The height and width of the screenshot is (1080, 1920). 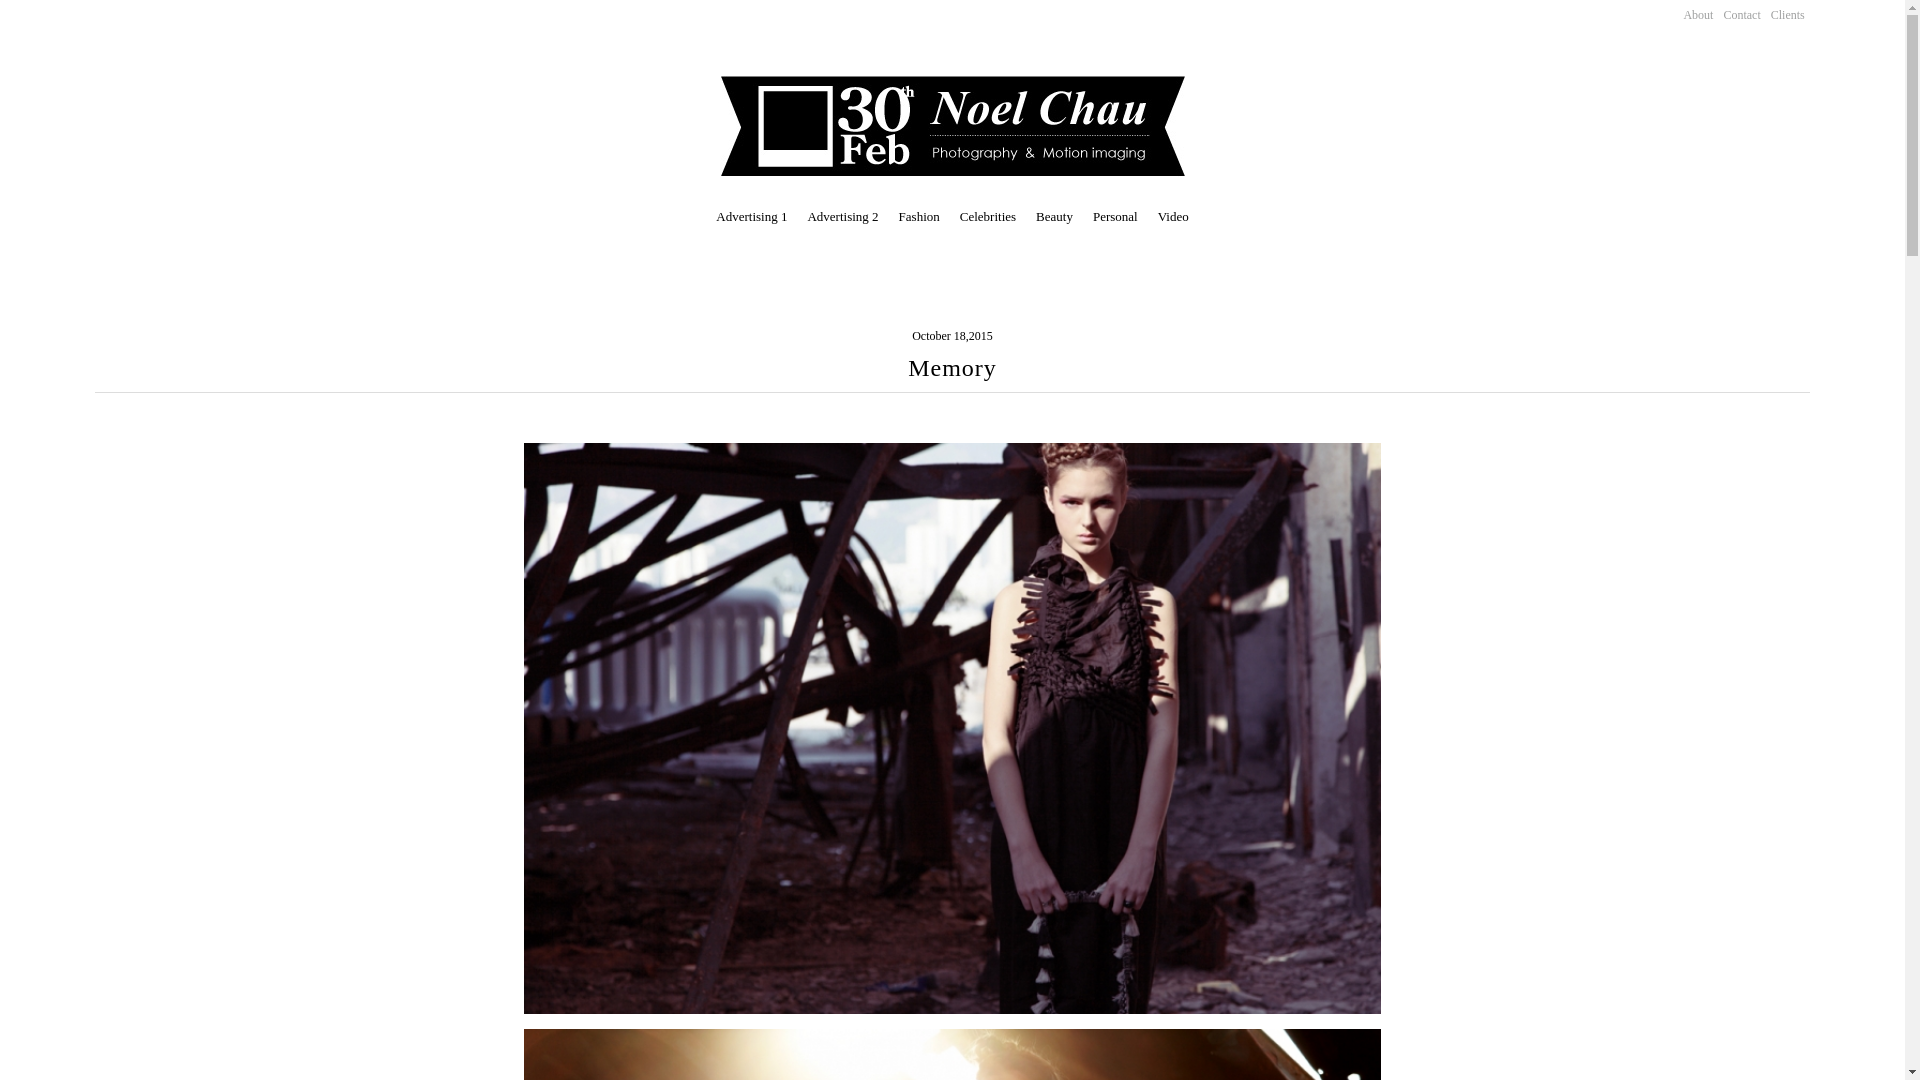 I want to click on Beauty, so click(x=1054, y=216).